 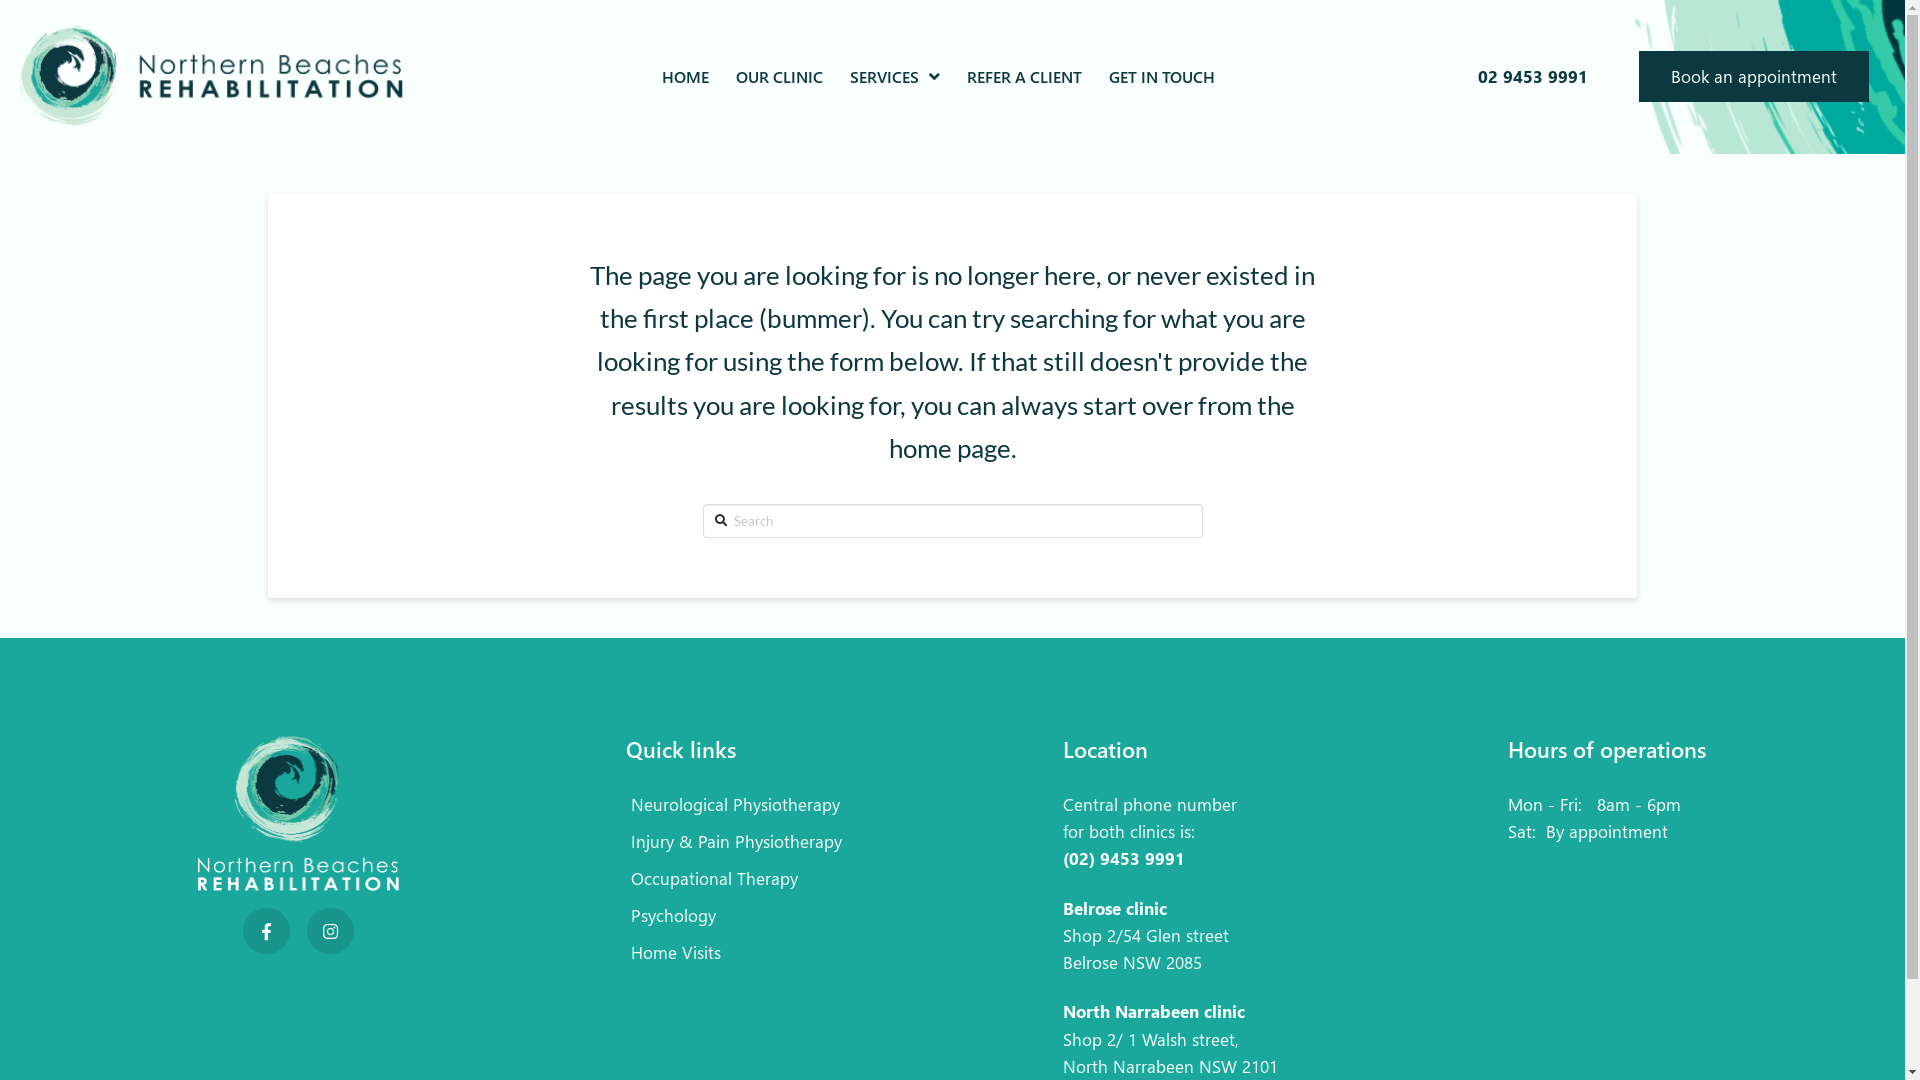 What do you see at coordinates (1754, 76) in the screenshot?
I see `Book an appointment` at bounding box center [1754, 76].